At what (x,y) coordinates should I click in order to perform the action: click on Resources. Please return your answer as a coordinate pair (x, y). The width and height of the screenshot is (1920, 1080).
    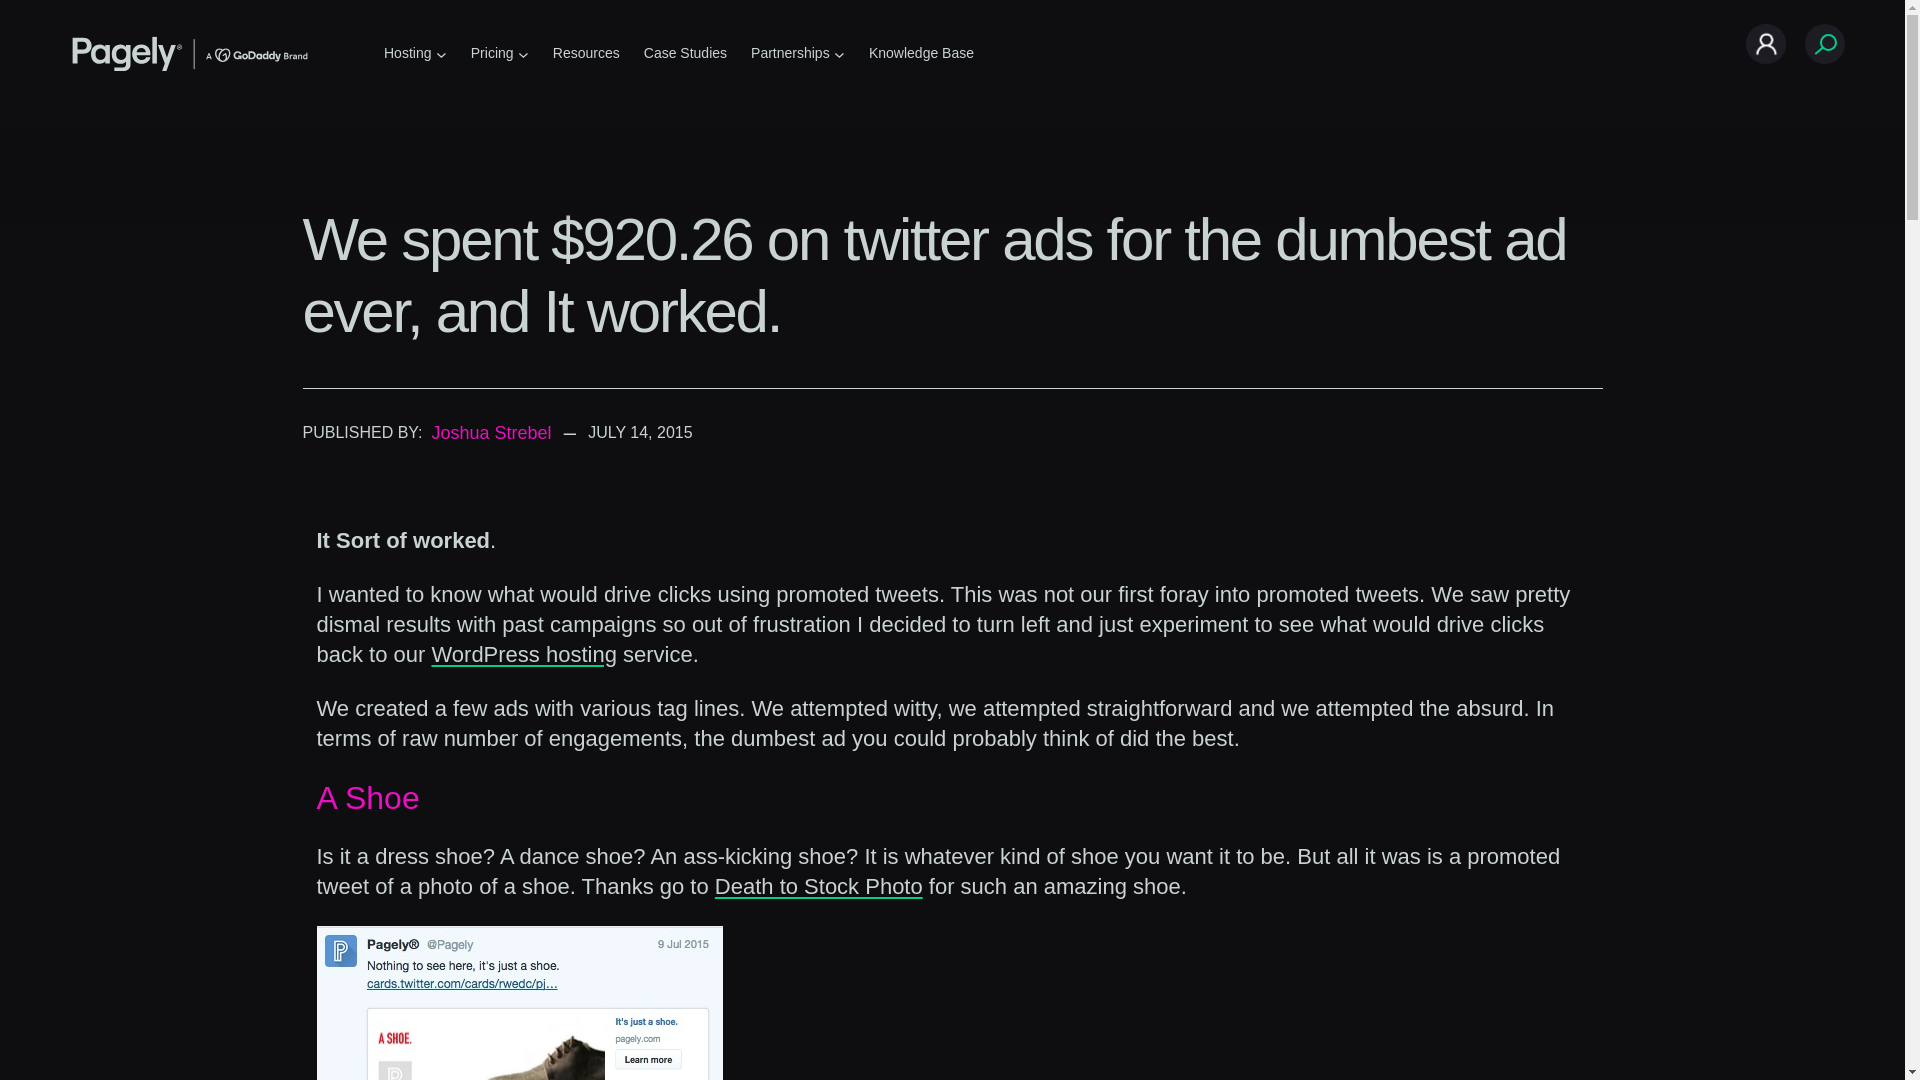
    Looking at the image, I should click on (586, 53).